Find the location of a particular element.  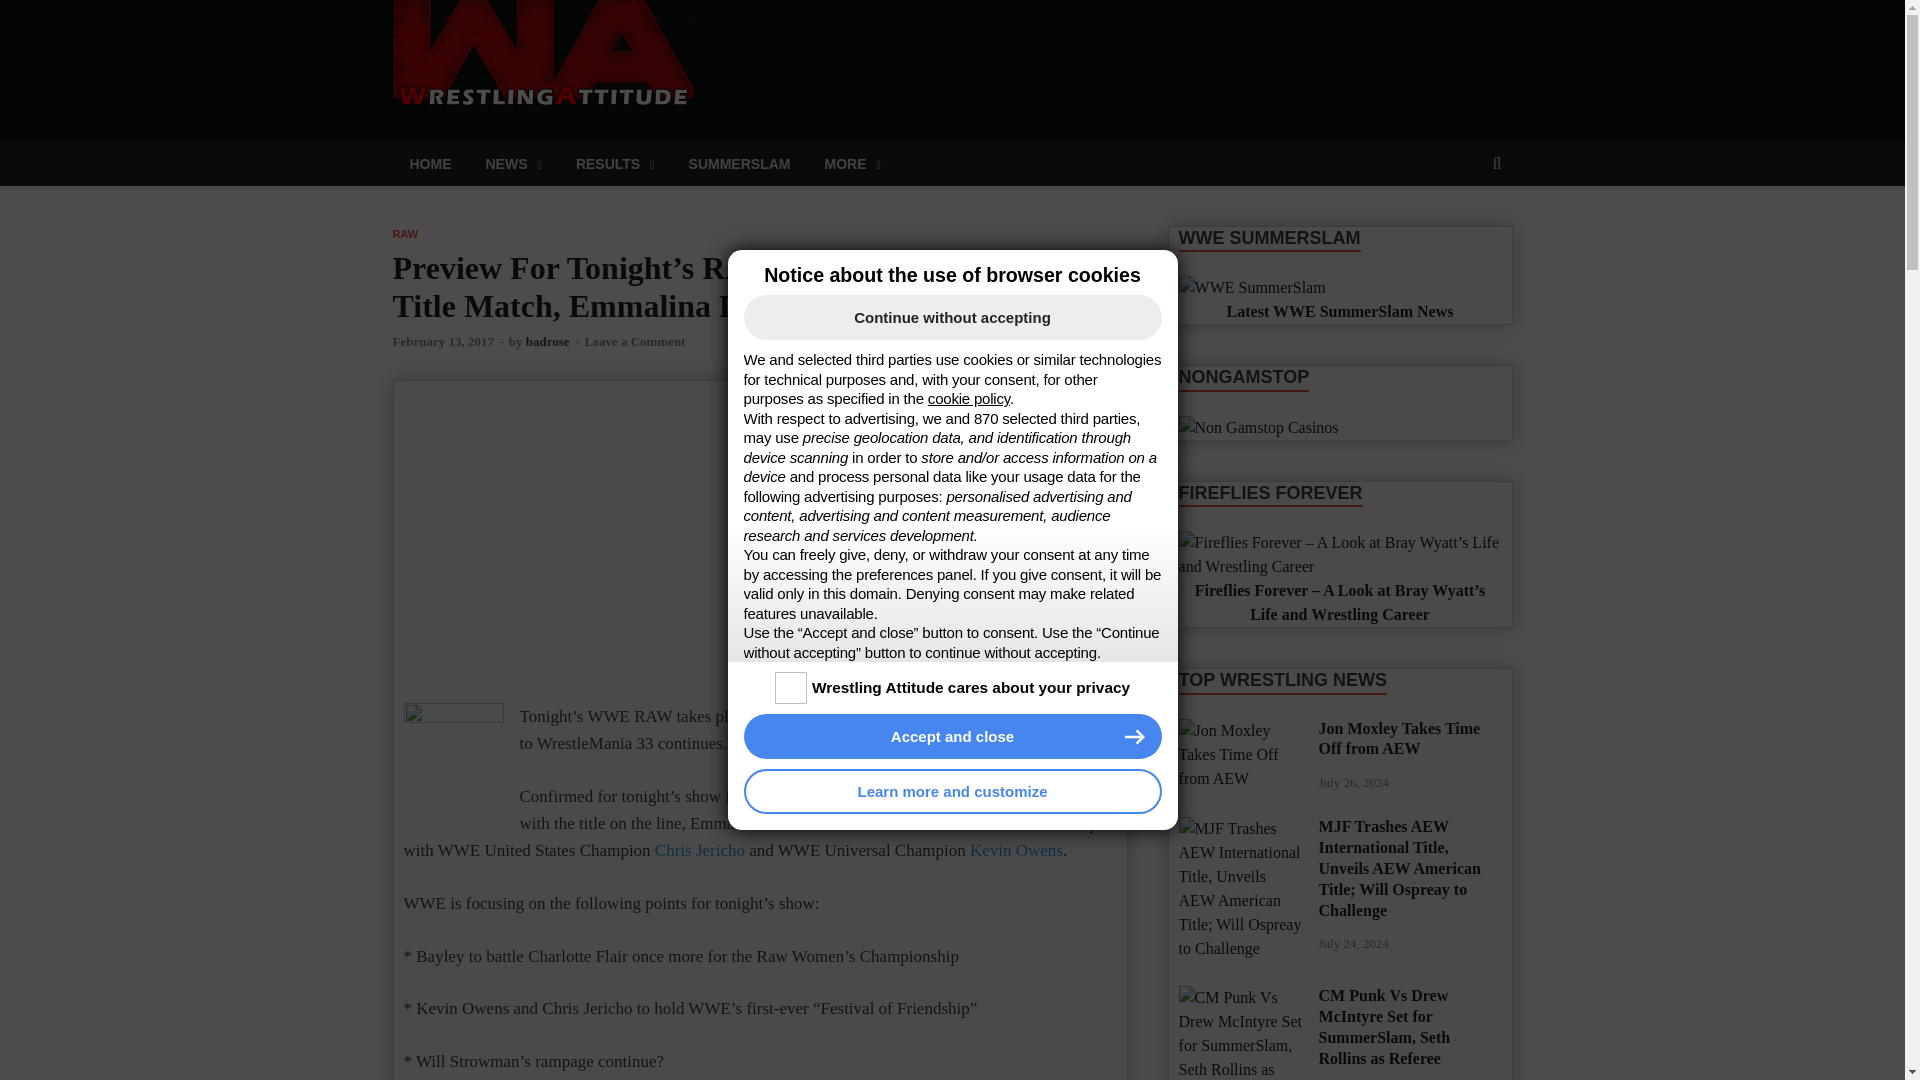

Wrestling Attitude is located at coordinates (851, 36).